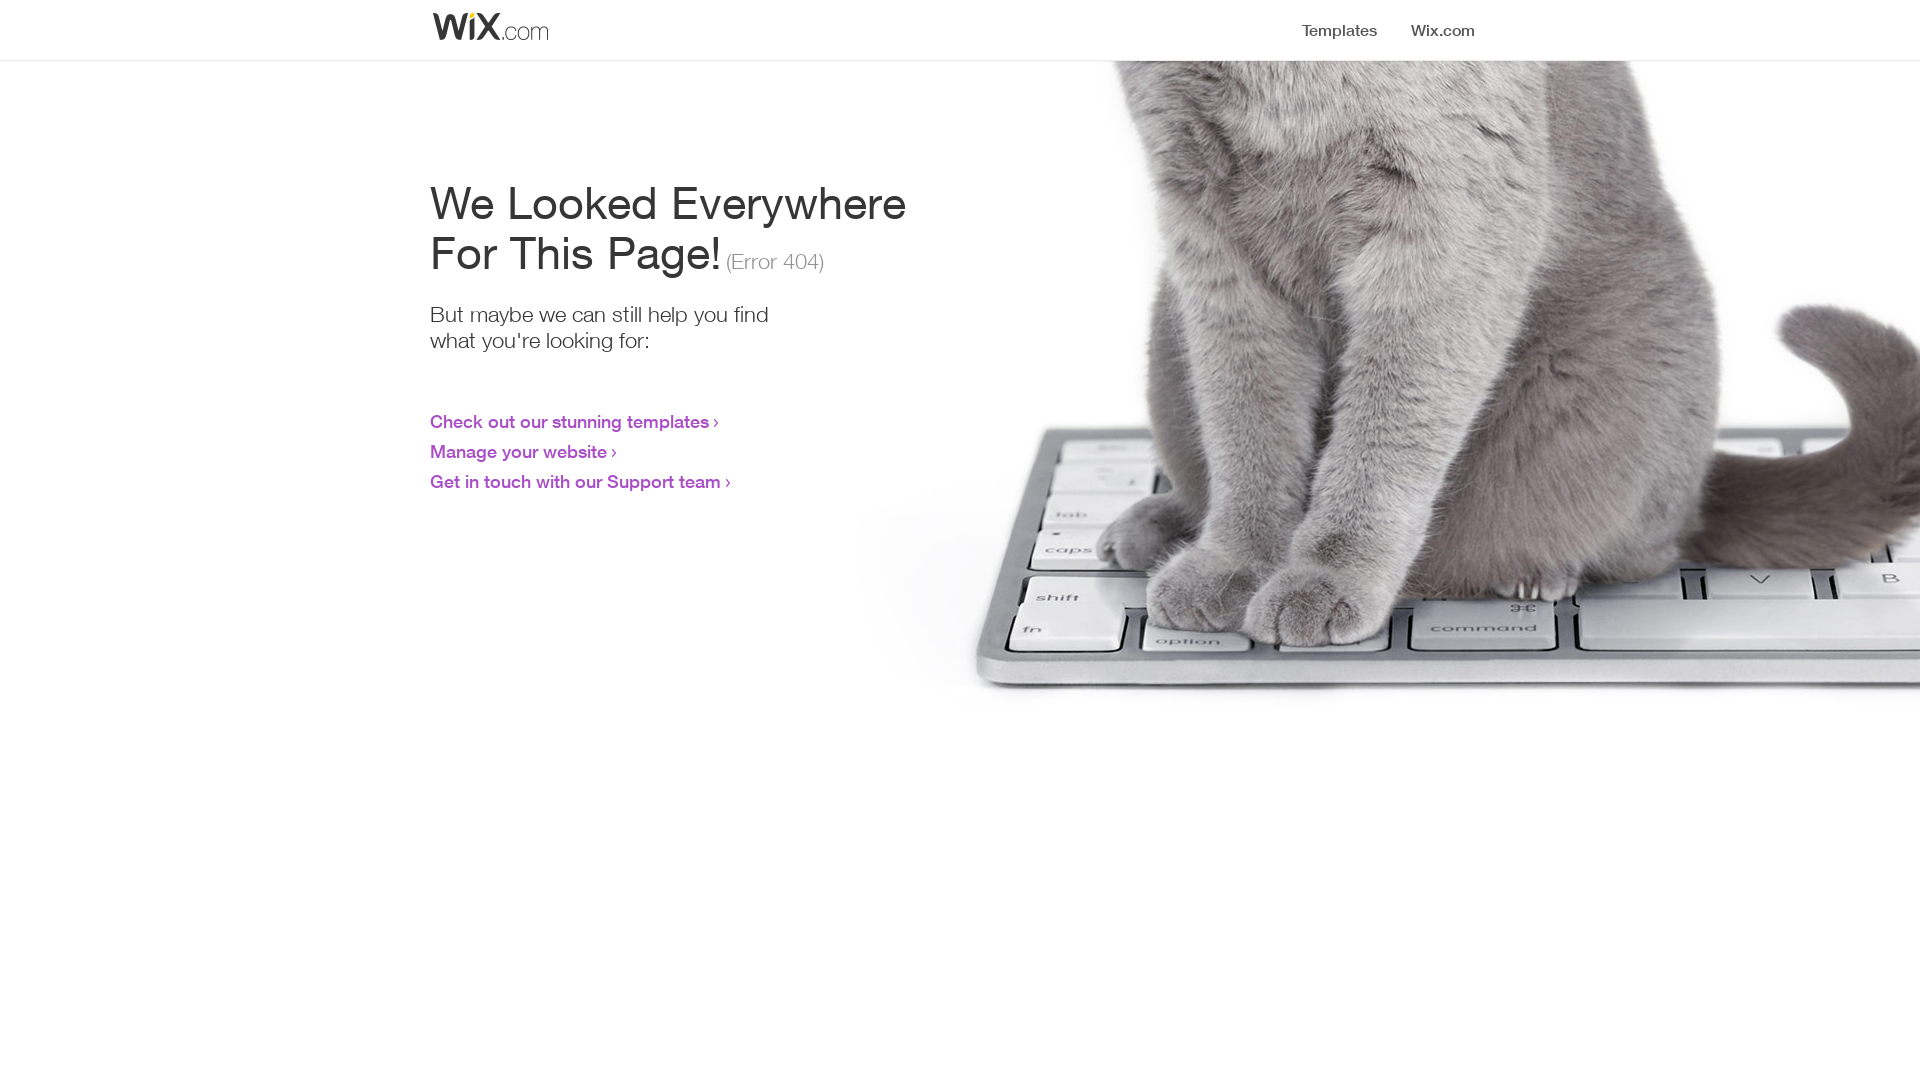  Describe the element at coordinates (576, 481) in the screenshot. I see `Get in touch with our Support team` at that location.